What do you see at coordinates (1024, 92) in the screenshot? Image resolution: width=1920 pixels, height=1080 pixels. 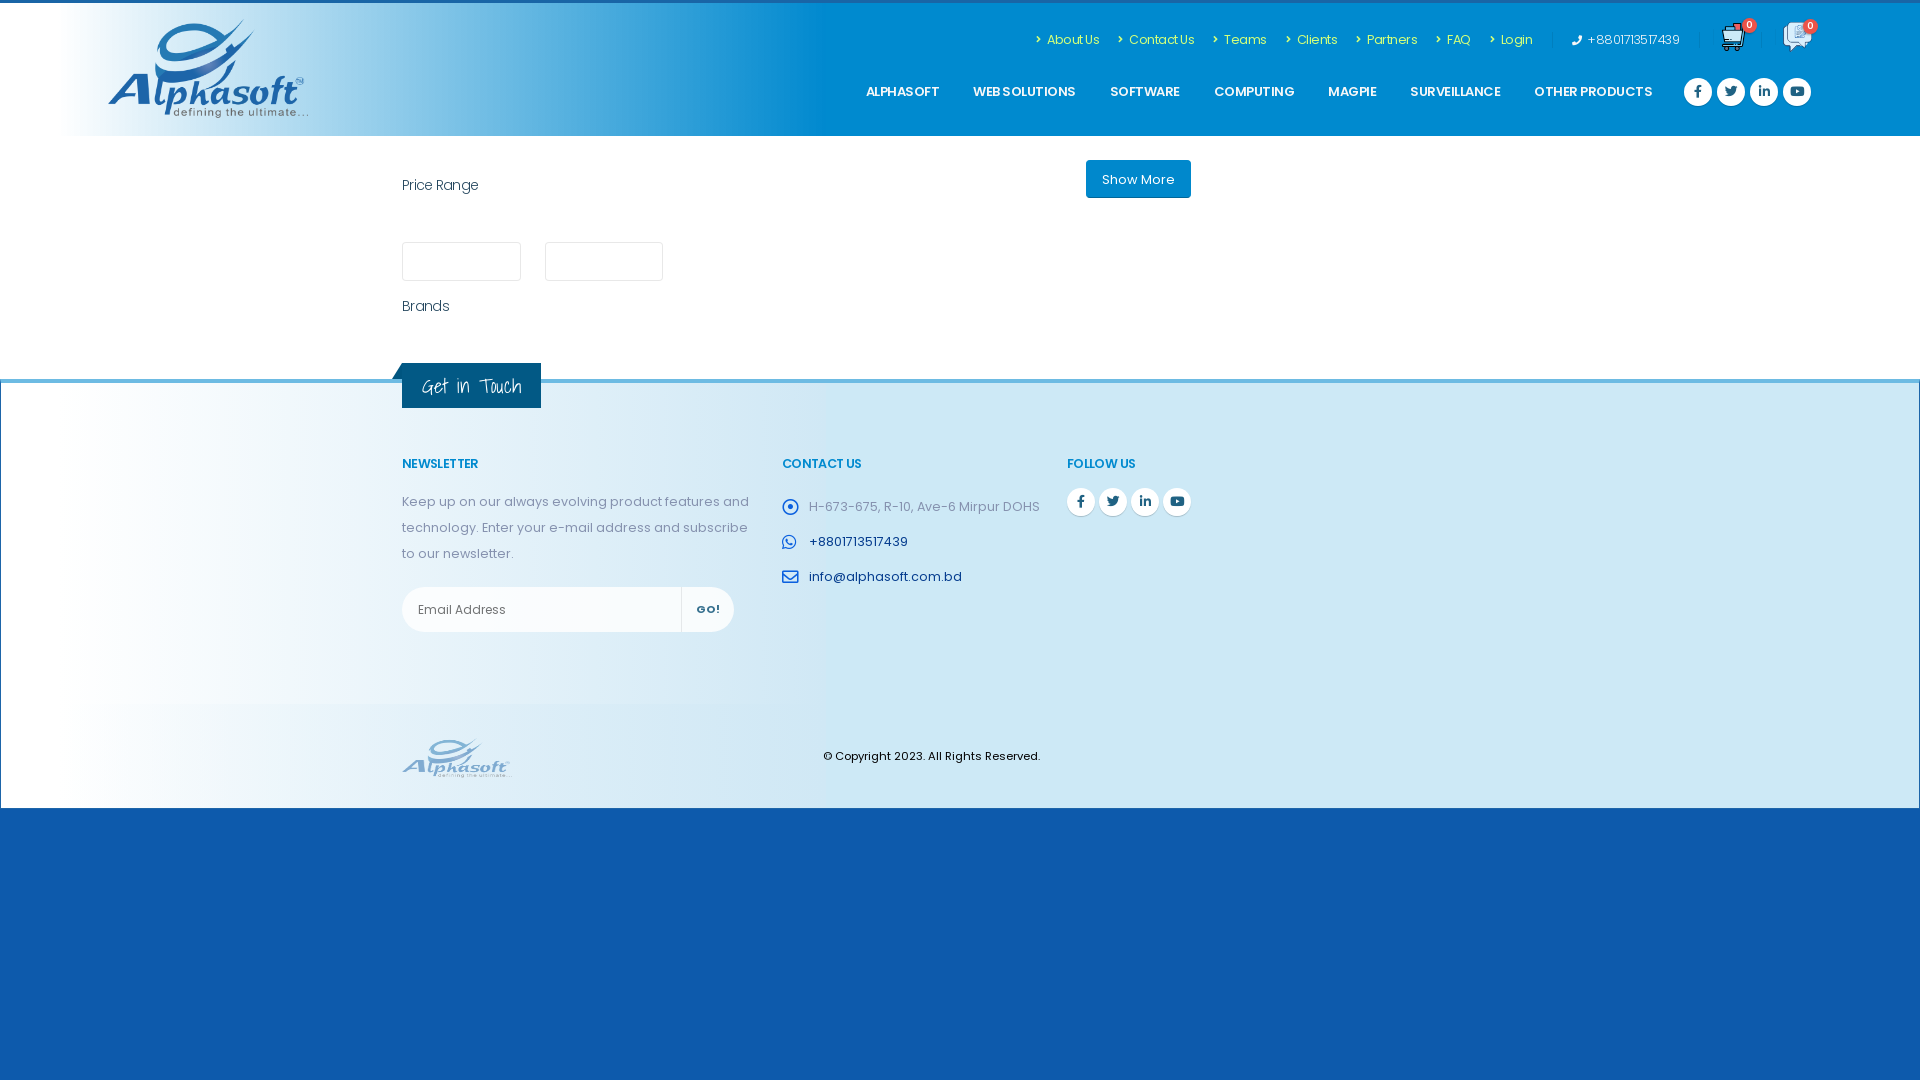 I see `WEB SOLUTIONS` at bounding box center [1024, 92].